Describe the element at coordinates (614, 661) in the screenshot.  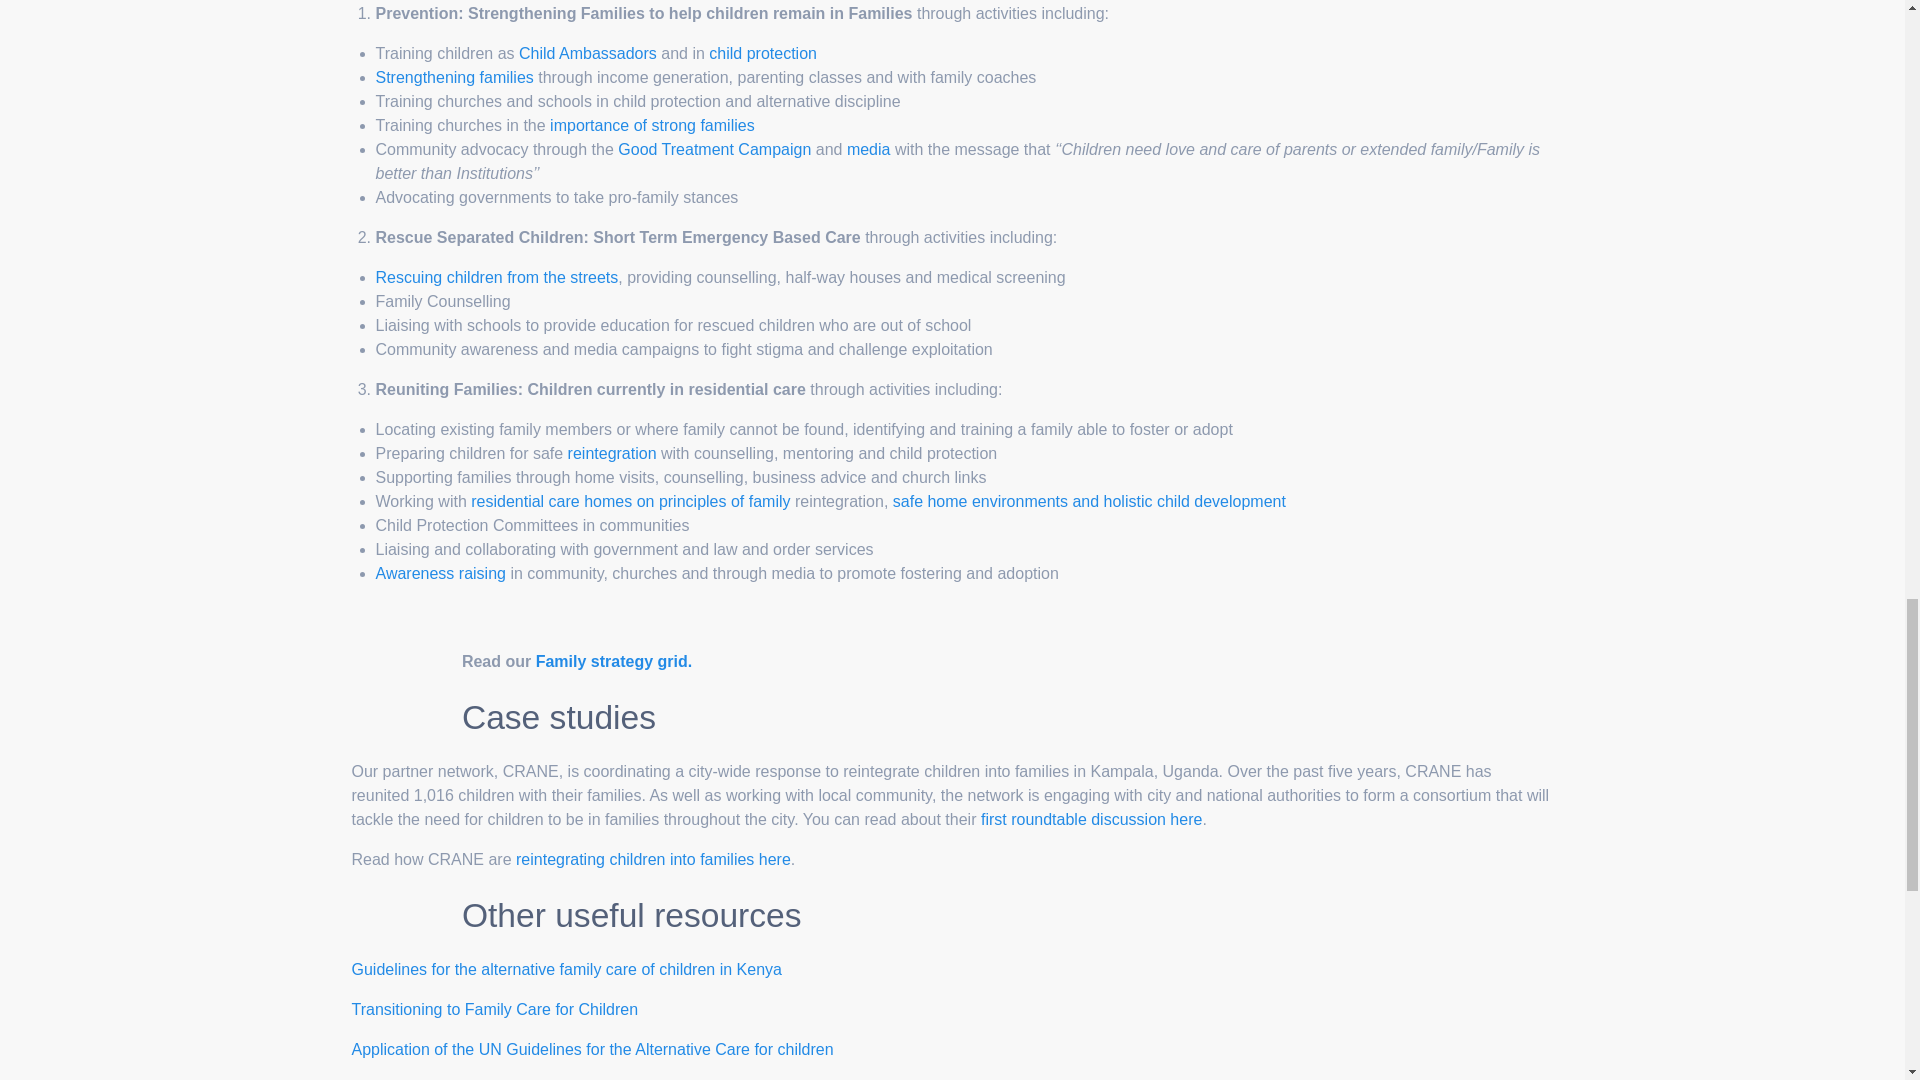
I see `Family strategy grid.` at that location.